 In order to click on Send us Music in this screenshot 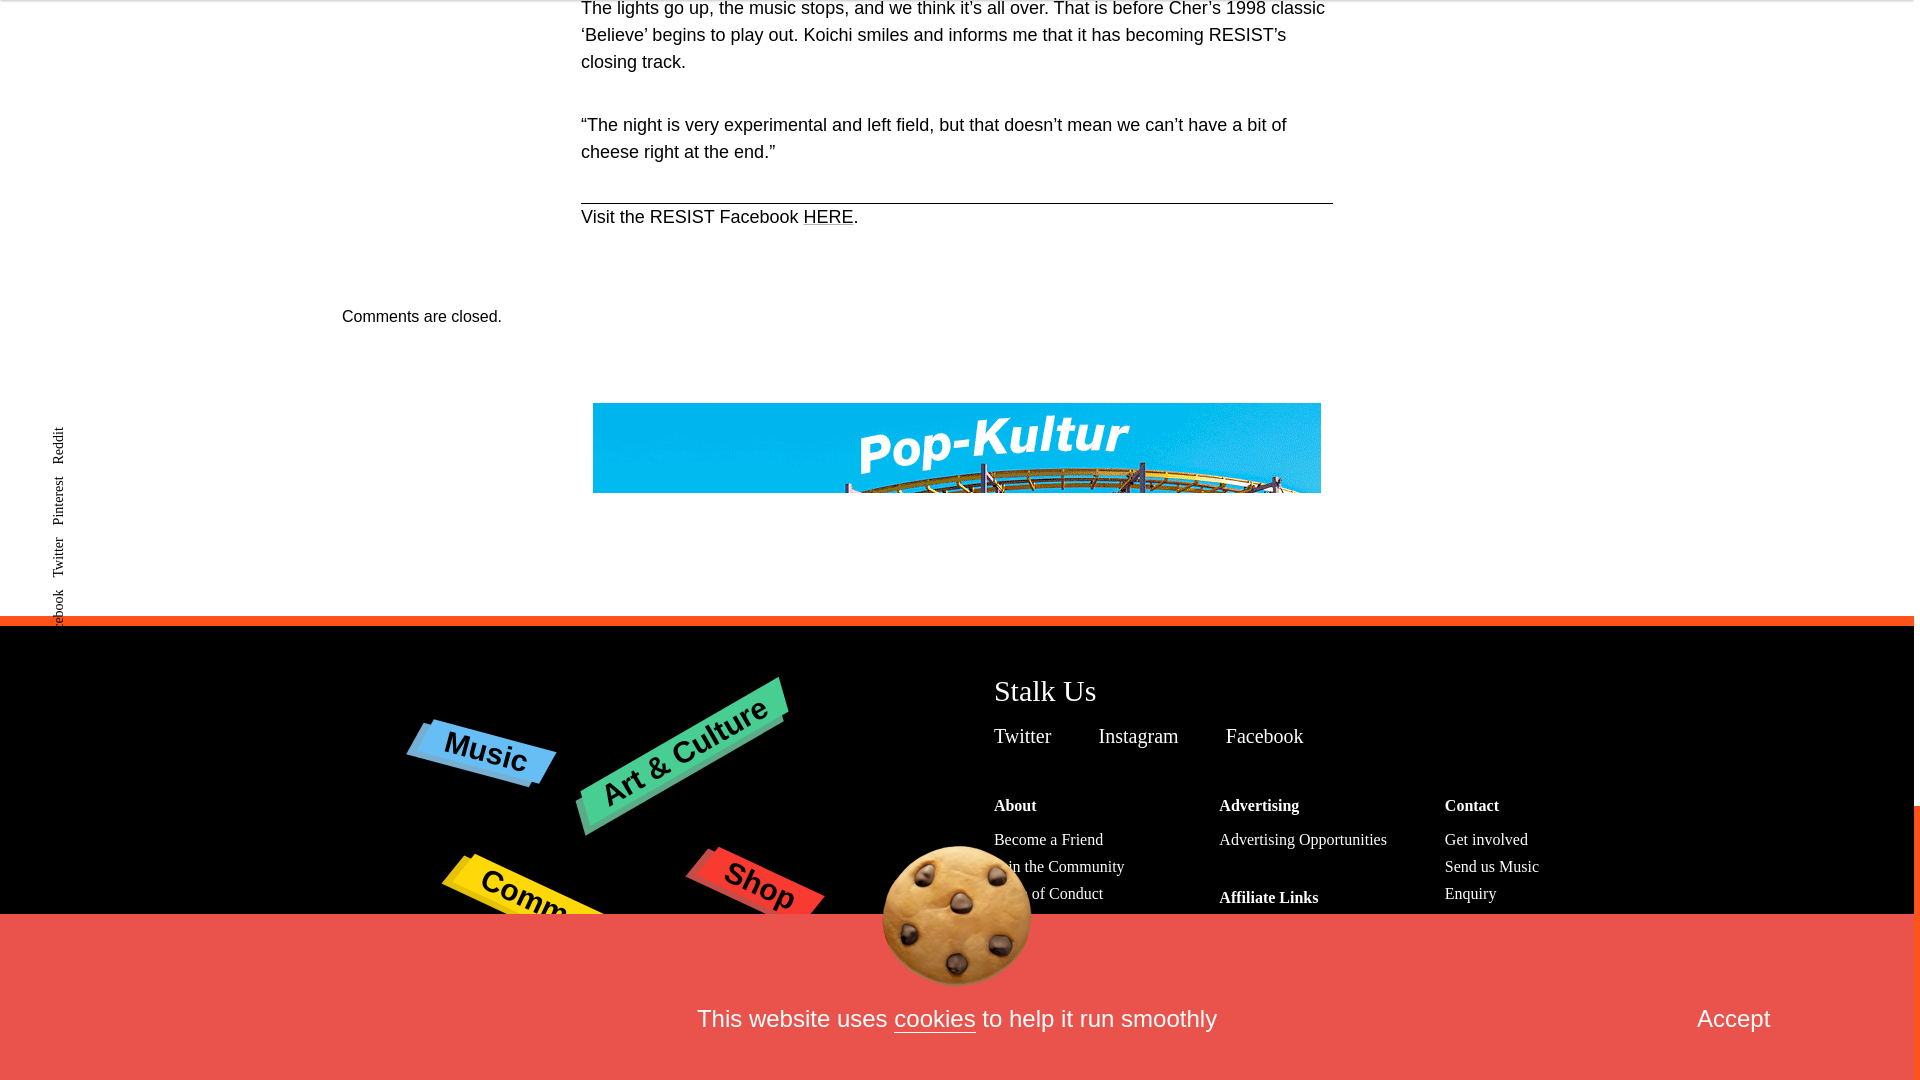, I will do `click(1492, 866)`.